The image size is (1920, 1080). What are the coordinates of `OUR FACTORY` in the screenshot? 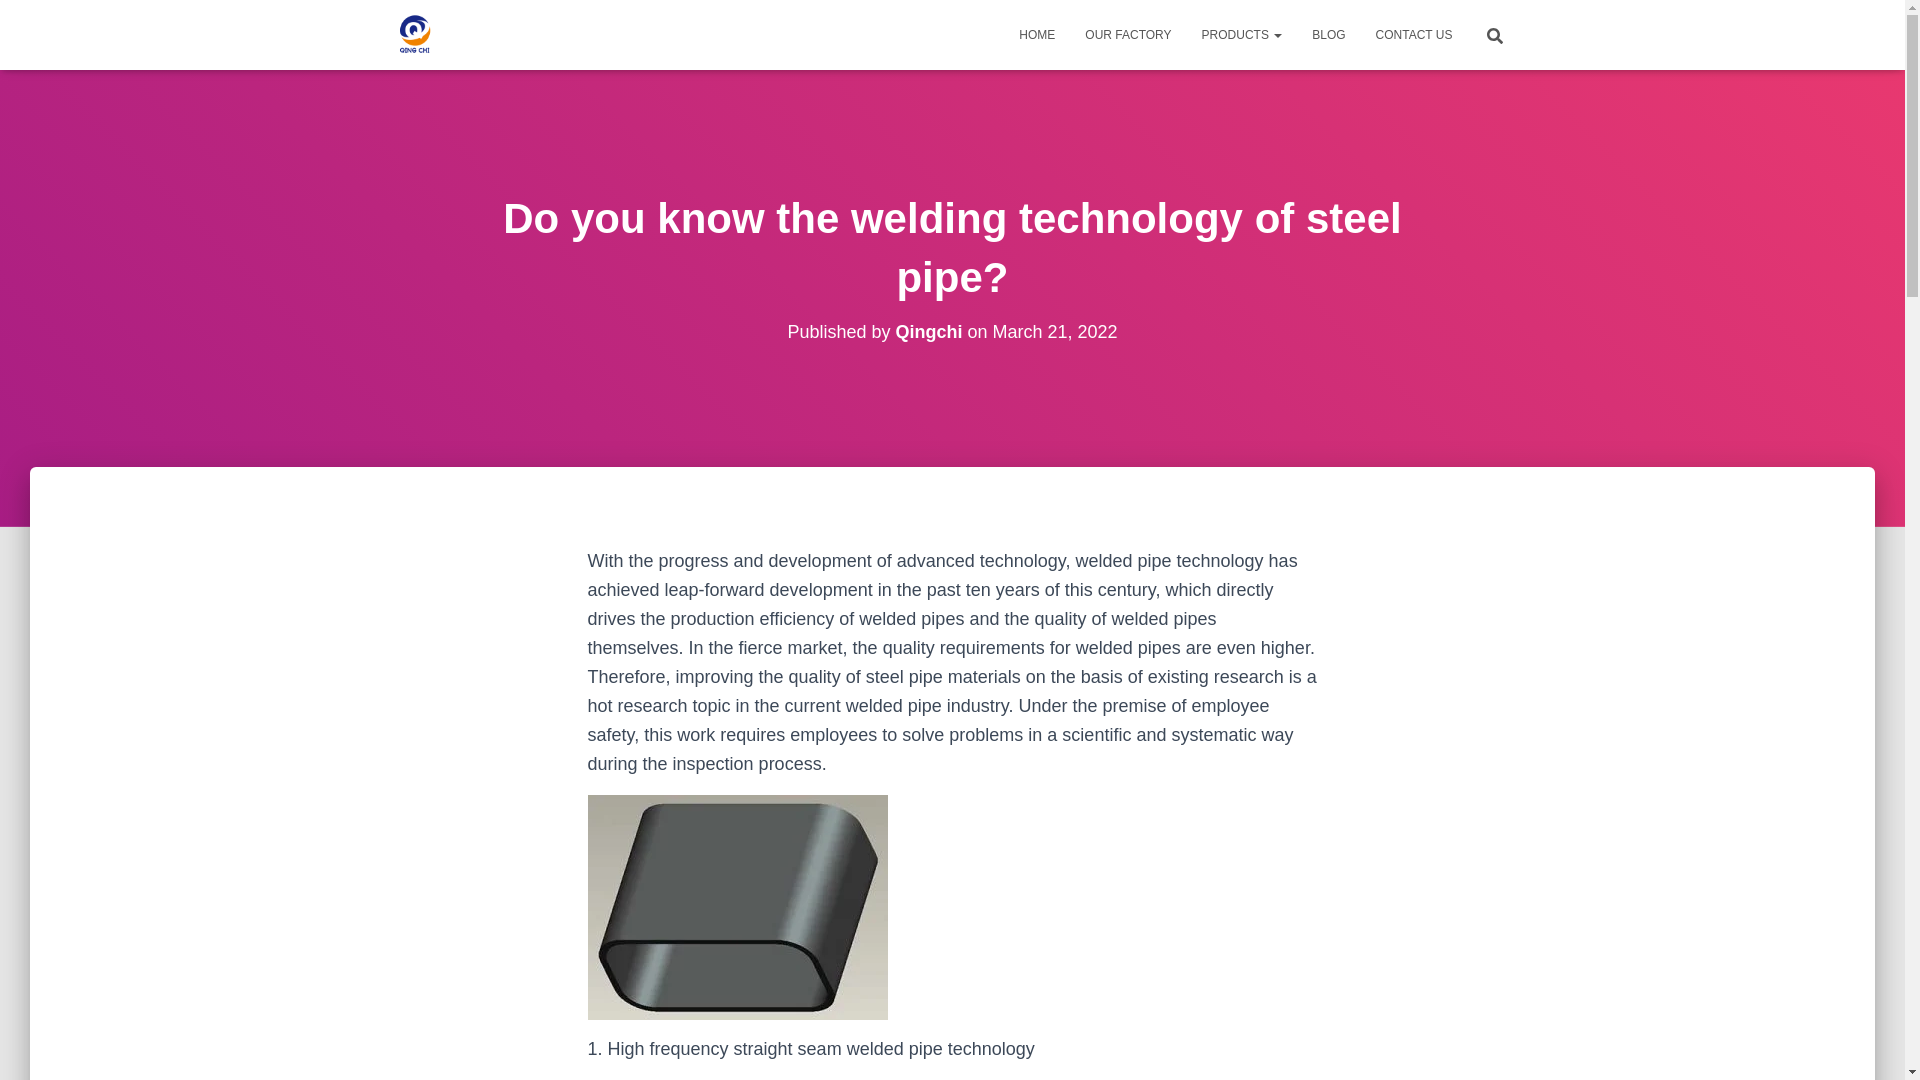 It's located at (1128, 34).